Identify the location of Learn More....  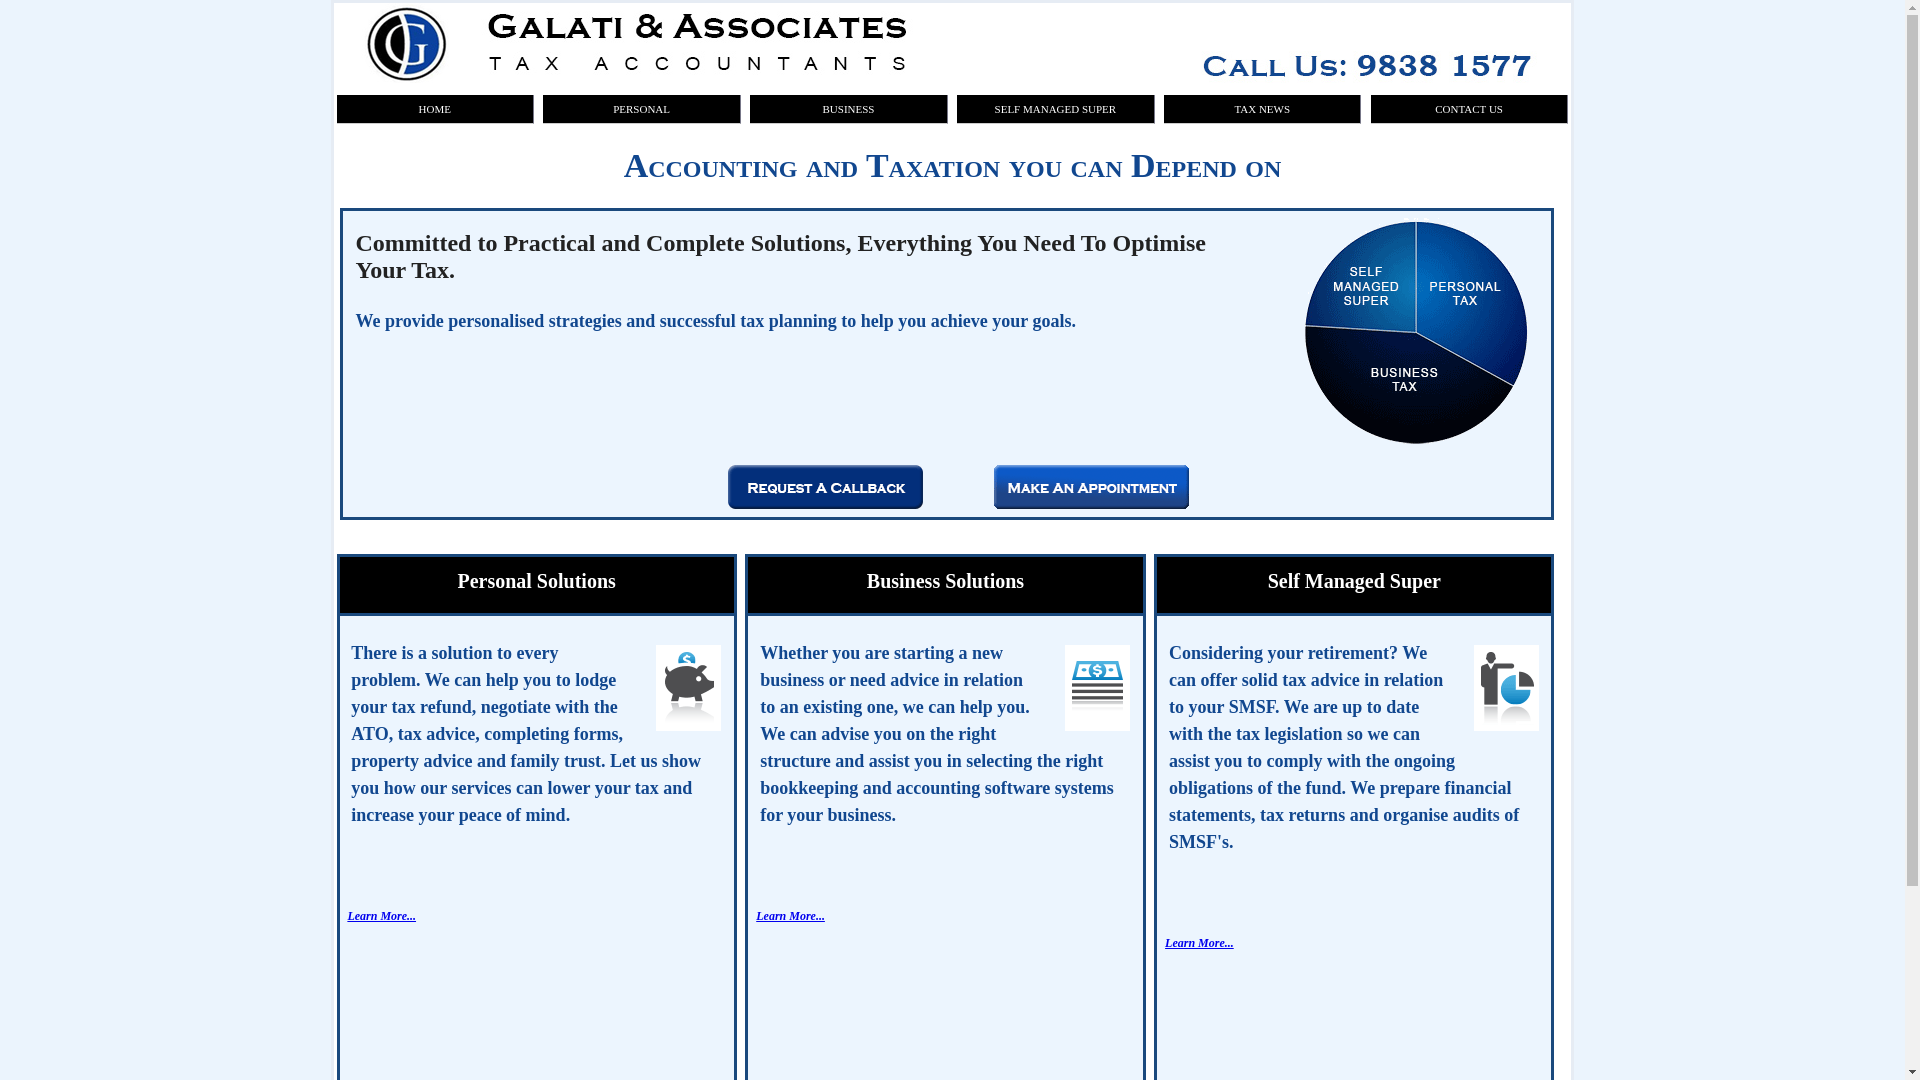
(1200, 943).